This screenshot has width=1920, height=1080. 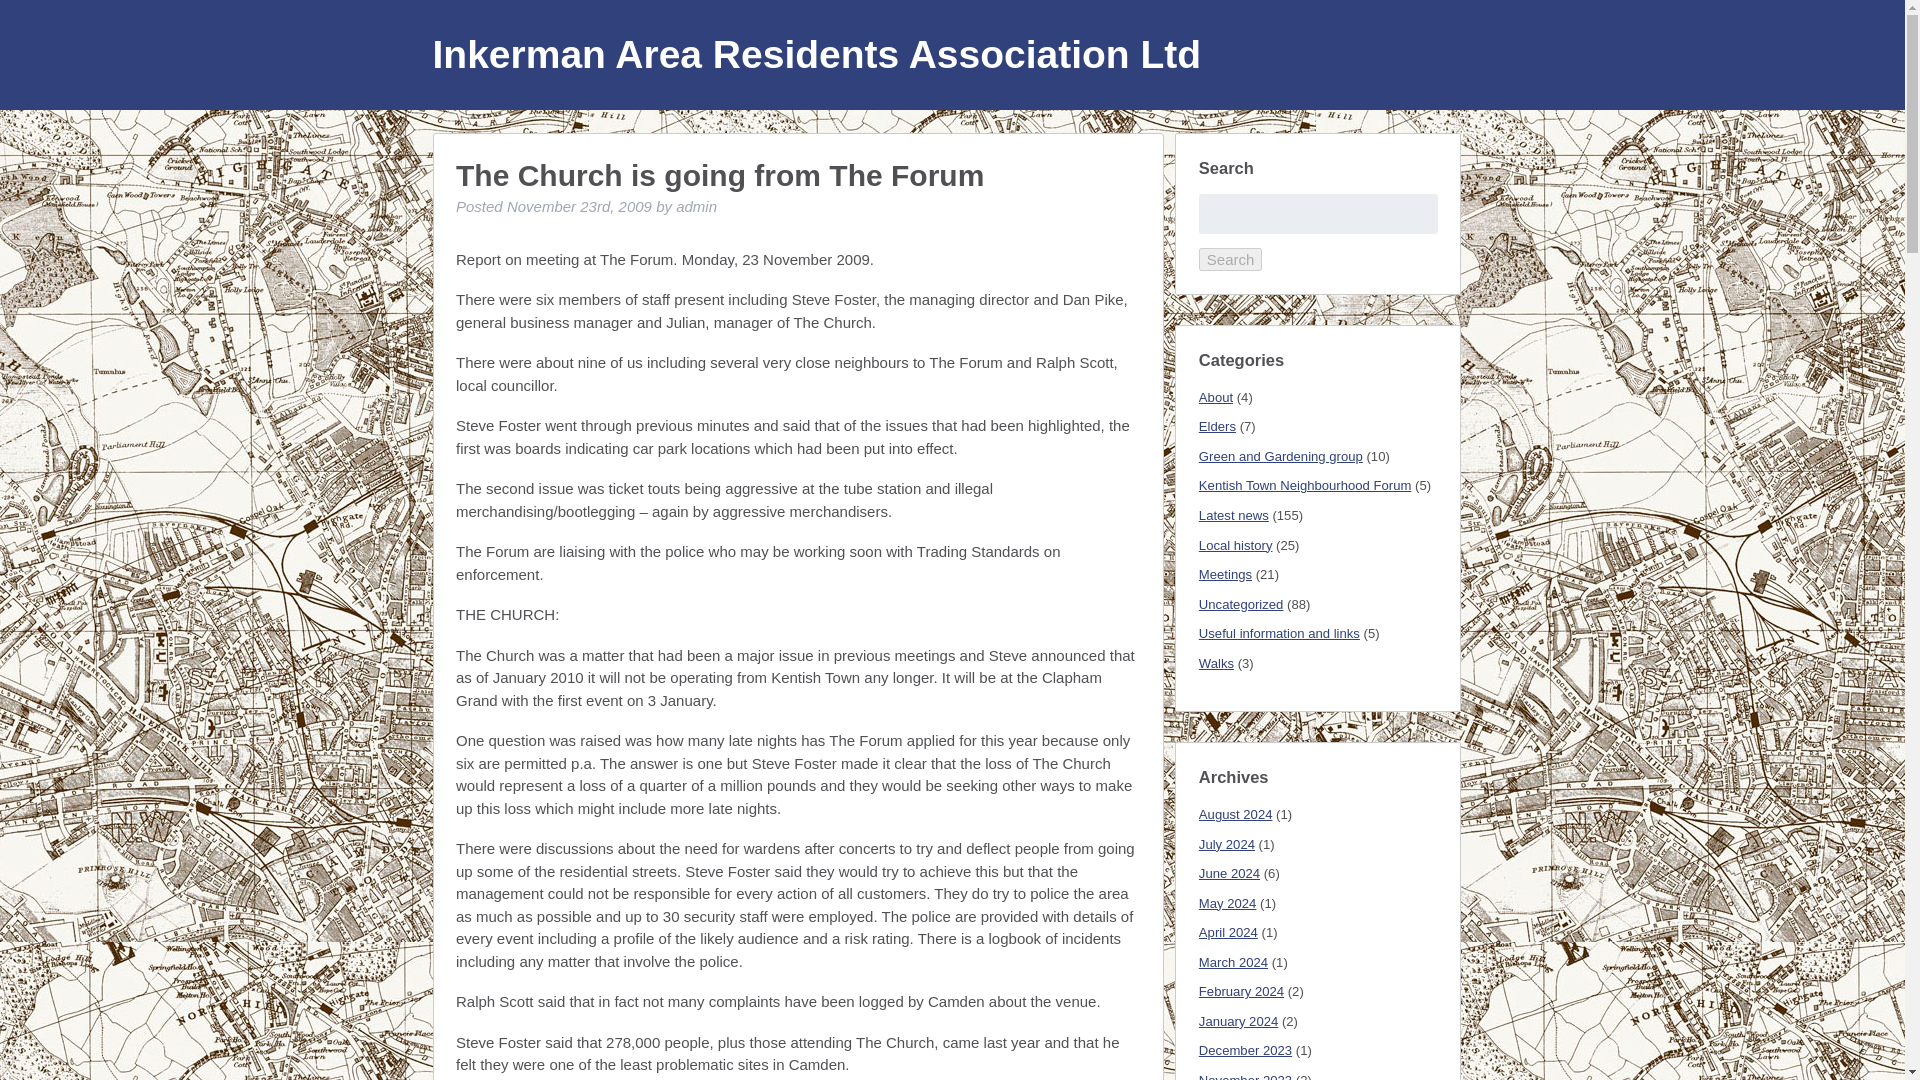 What do you see at coordinates (1278, 634) in the screenshot?
I see `Useful information and links` at bounding box center [1278, 634].